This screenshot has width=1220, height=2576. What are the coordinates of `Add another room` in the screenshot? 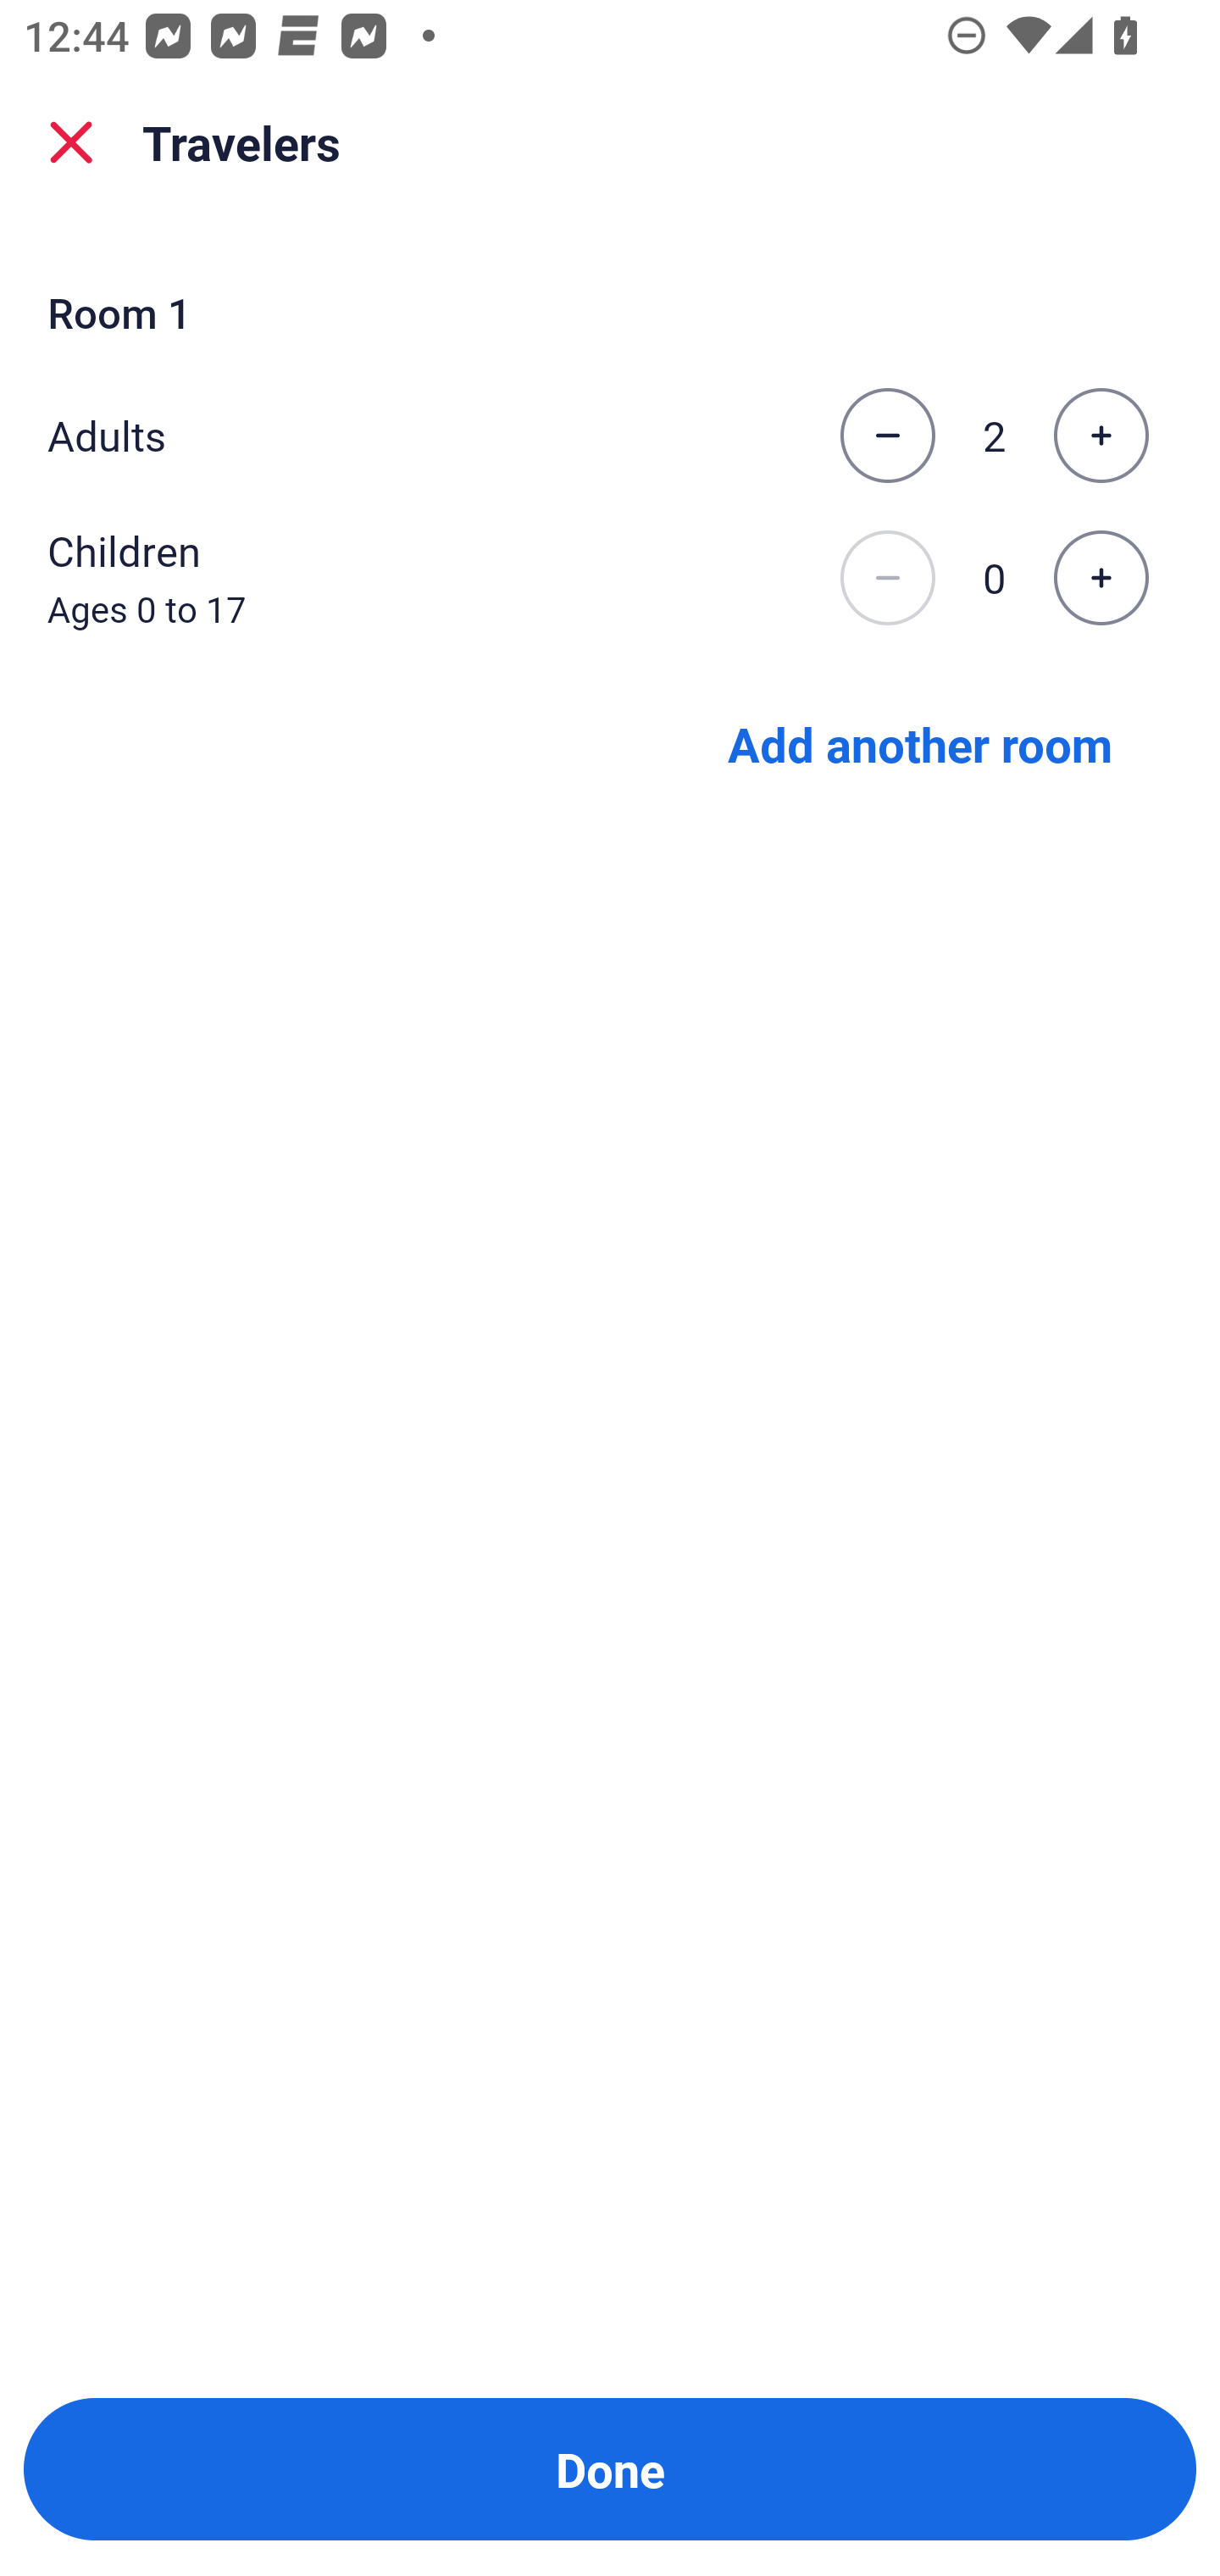 It's located at (920, 742).